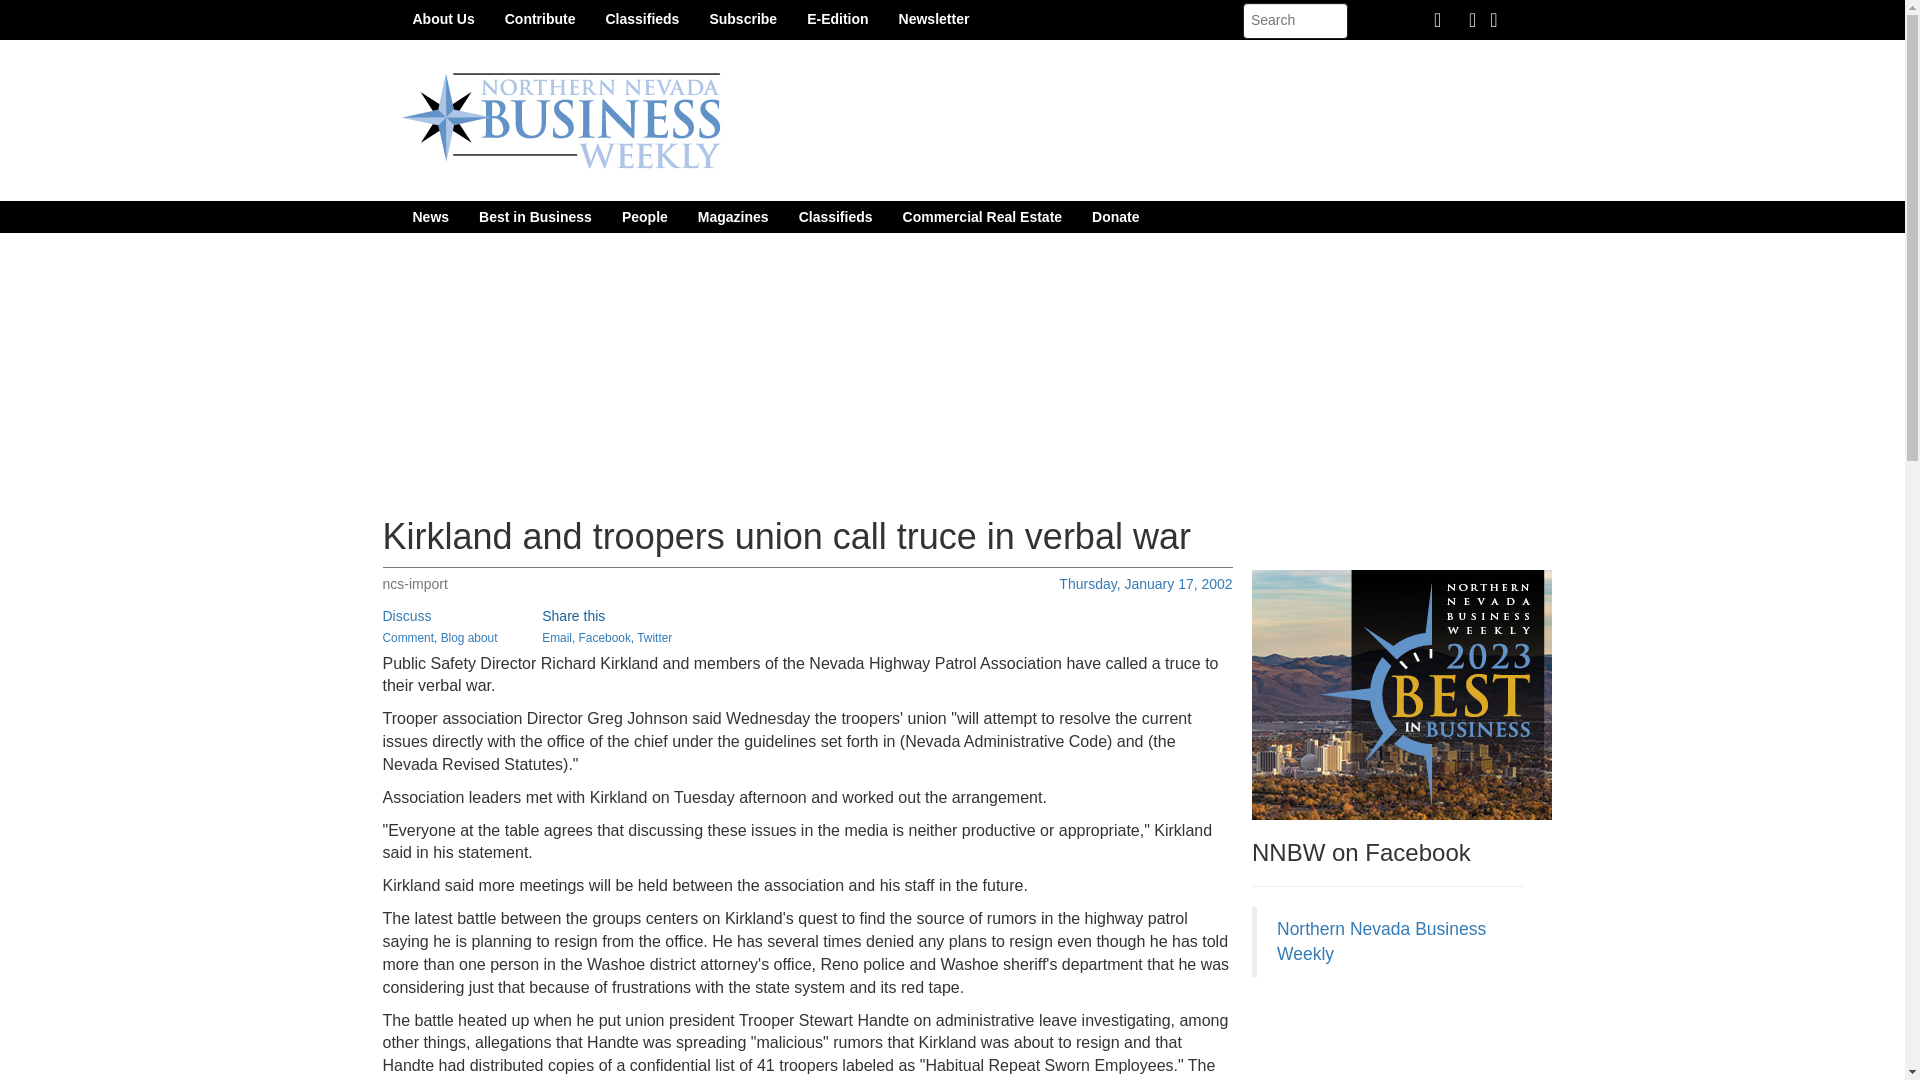  What do you see at coordinates (934, 18) in the screenshot?
I see `Newsletter` at bounding box center [934, 18].